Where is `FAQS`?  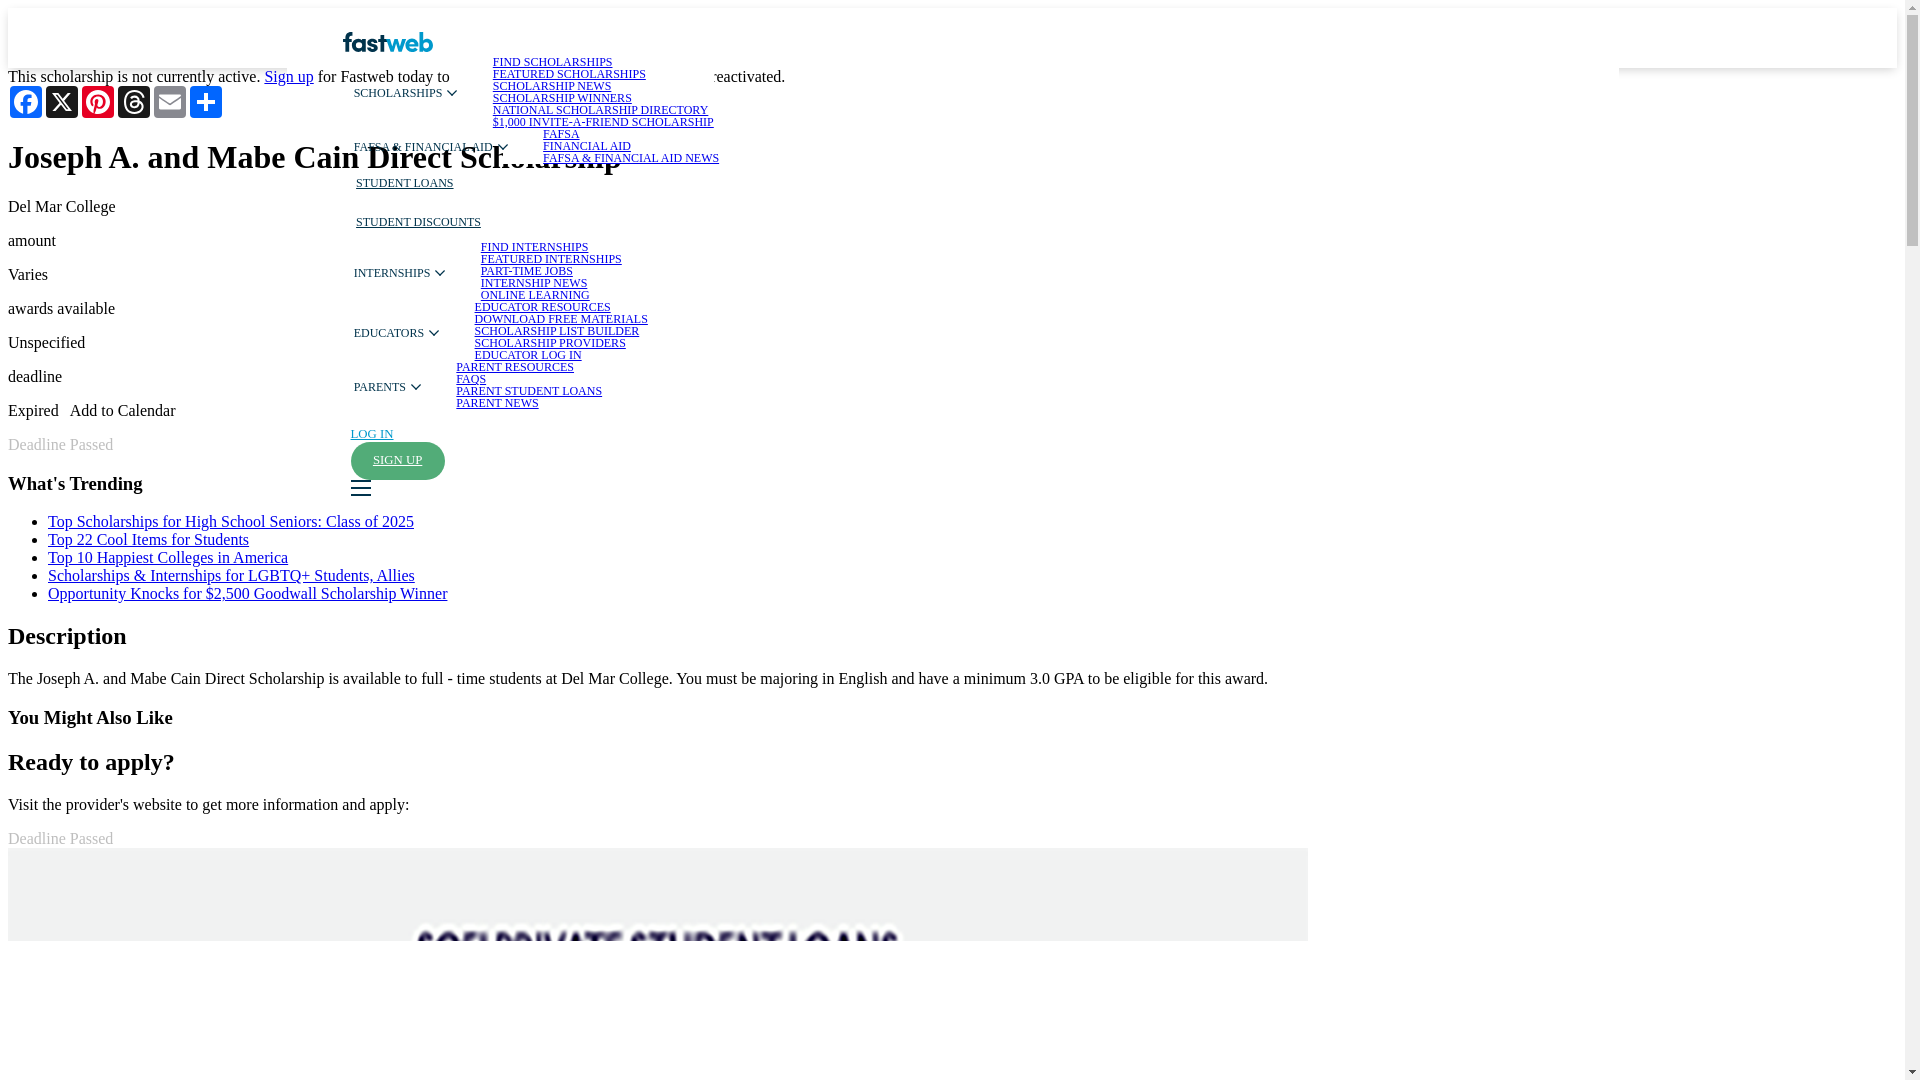 FAQS is located at coordinates (470, 378).